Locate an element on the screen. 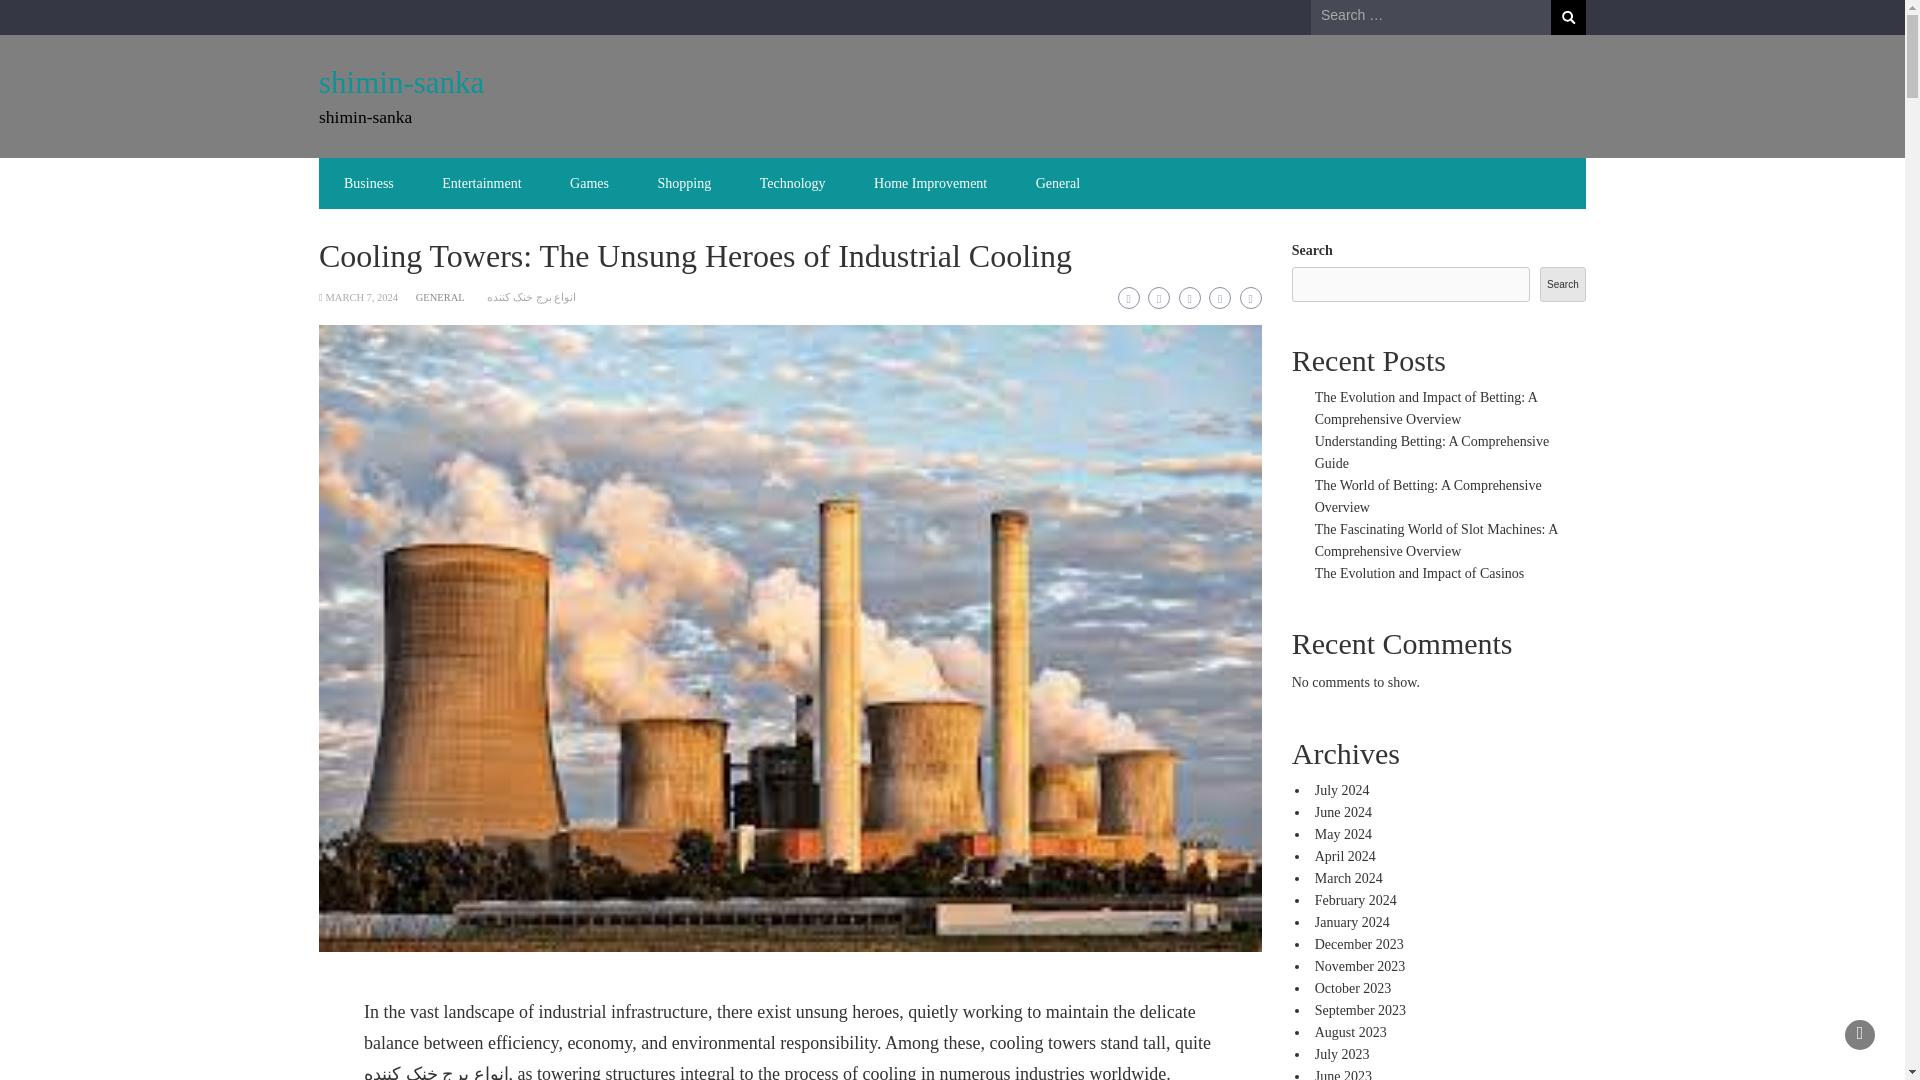  Business is located at coordinates (369, 183).